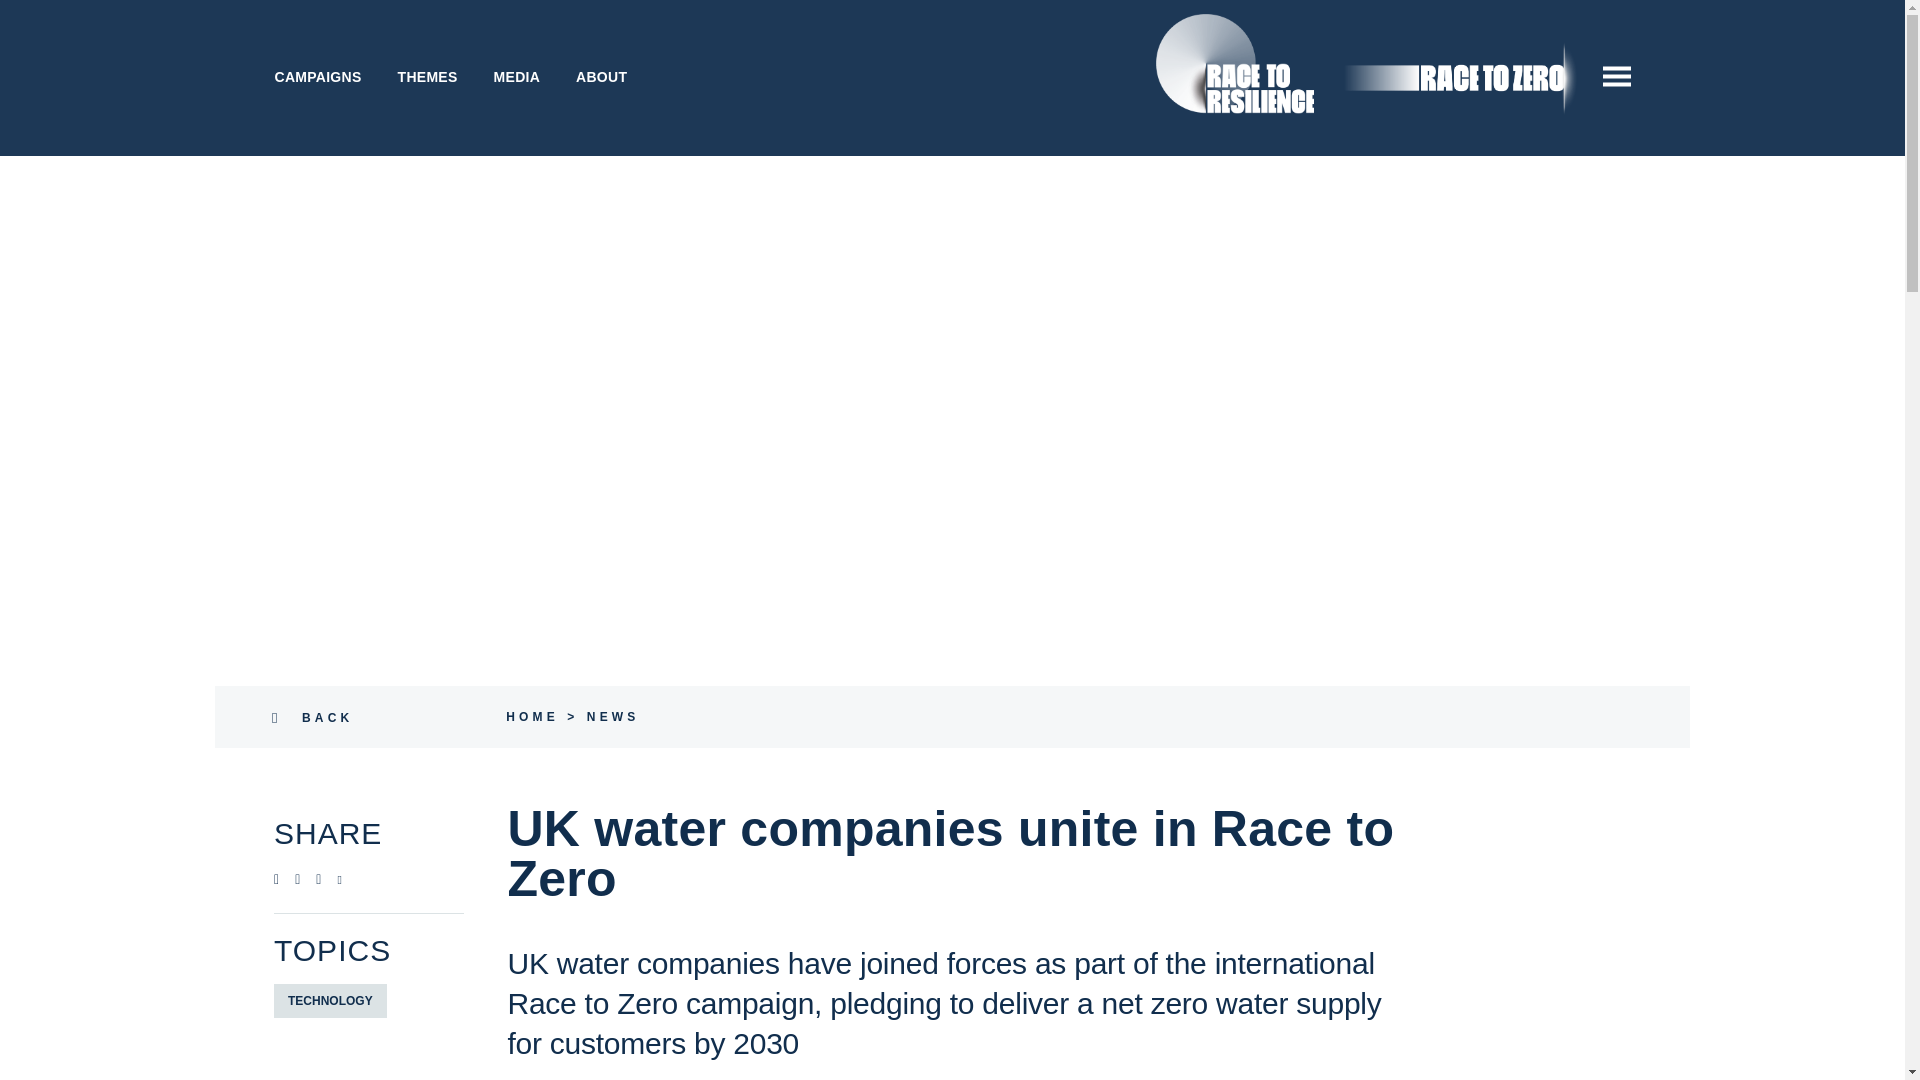 Image resolution: width=1920 pixels, height=1080 pixels. Describe the element at coordinates (517, 77) in the screenshot. I see `MEDIA` at that location.